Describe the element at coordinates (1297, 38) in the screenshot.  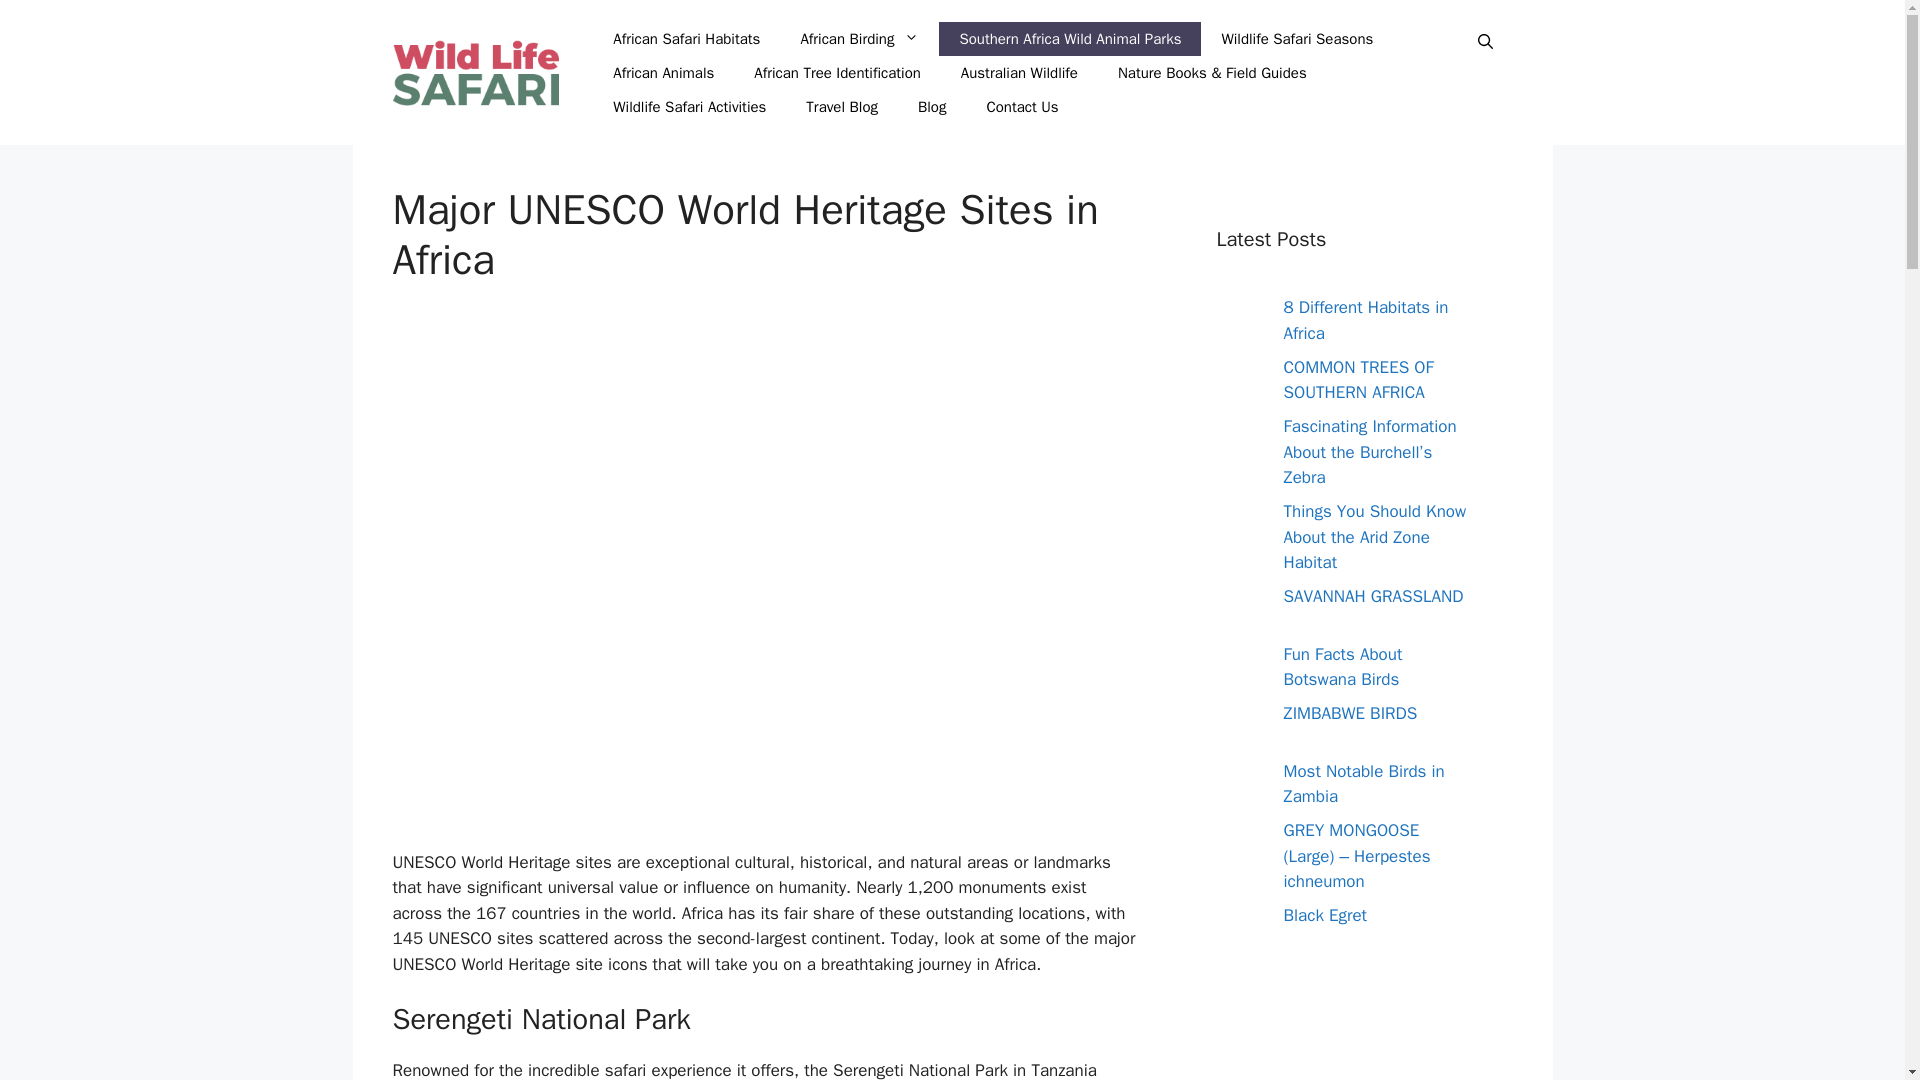
I see `Wildlife Safari Seasons` at that location.